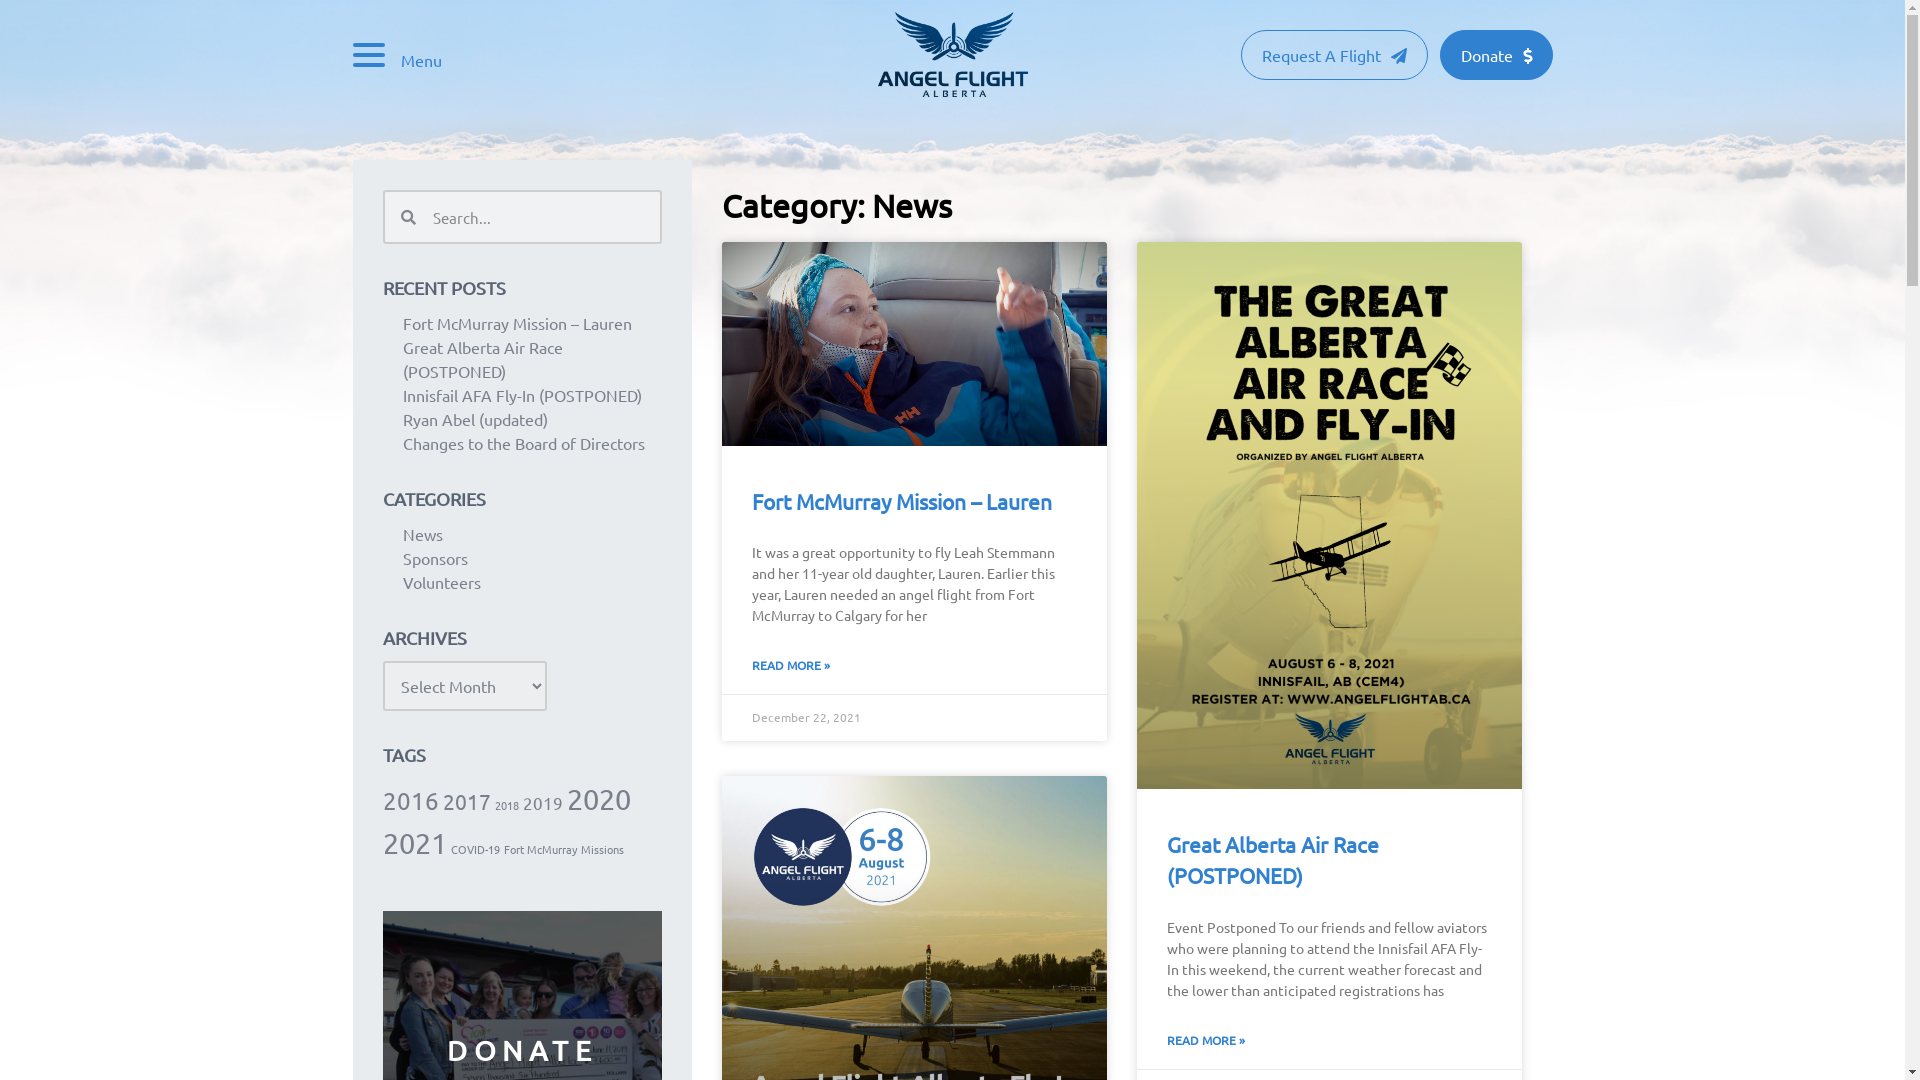 This screenshot has height=1080, width=1920. I want to click on 2019, so click(542, 802).